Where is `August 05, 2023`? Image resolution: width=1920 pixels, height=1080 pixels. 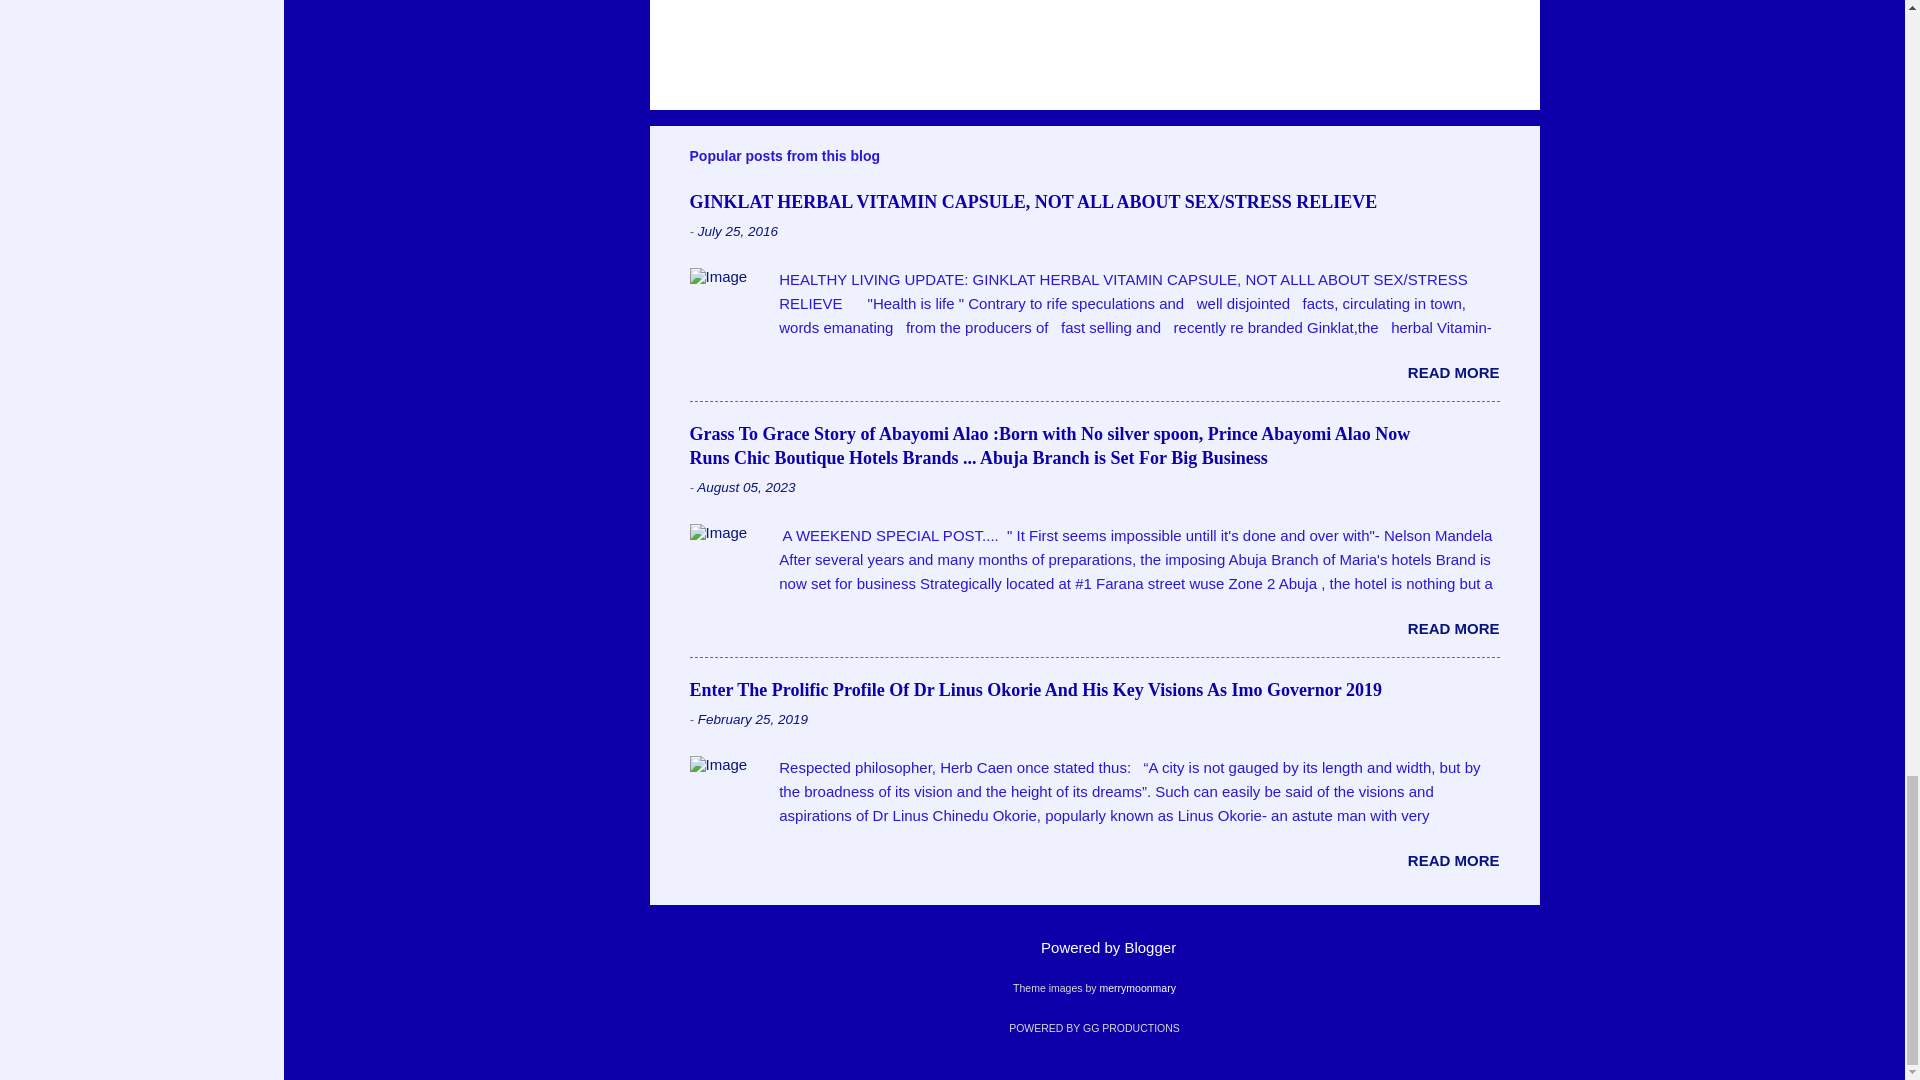 August 05, 2023 is located at coordinates (745, 486).